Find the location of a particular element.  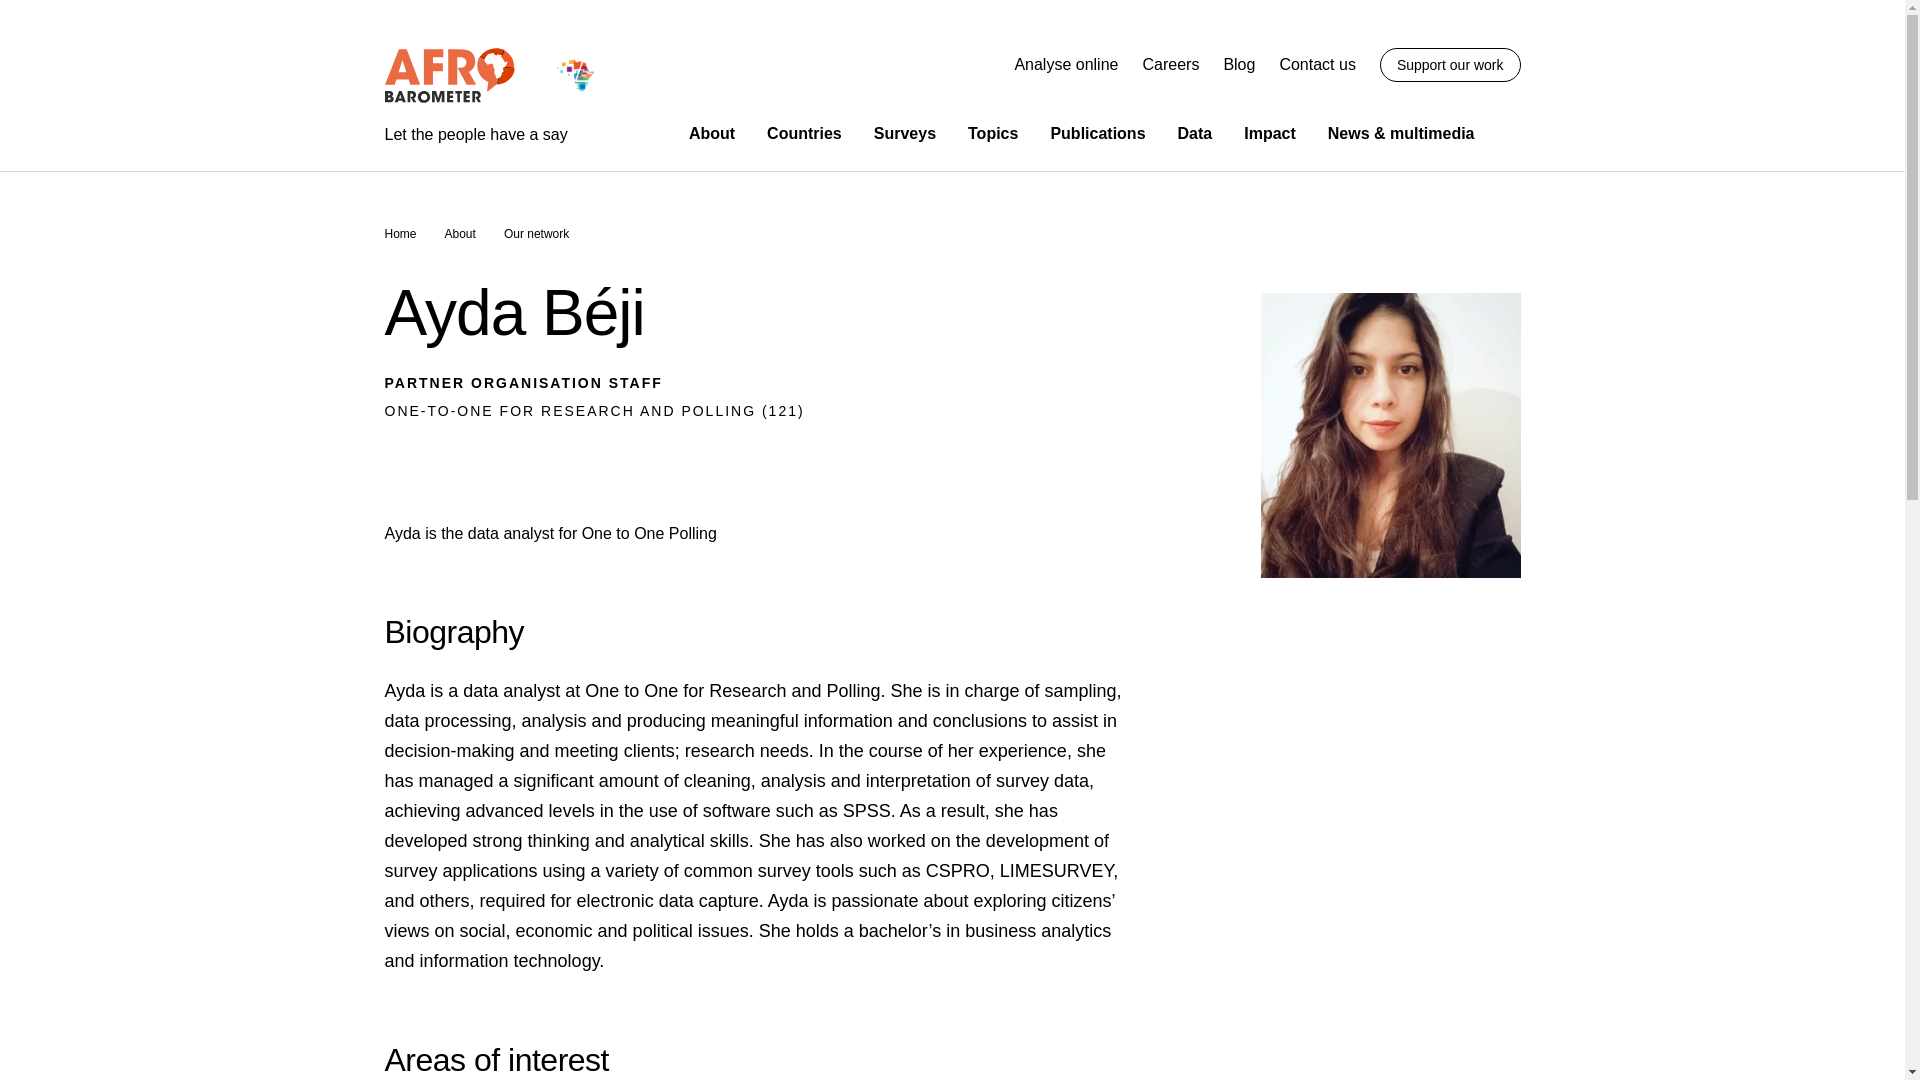

Topics is located at coordinates (992, 133).